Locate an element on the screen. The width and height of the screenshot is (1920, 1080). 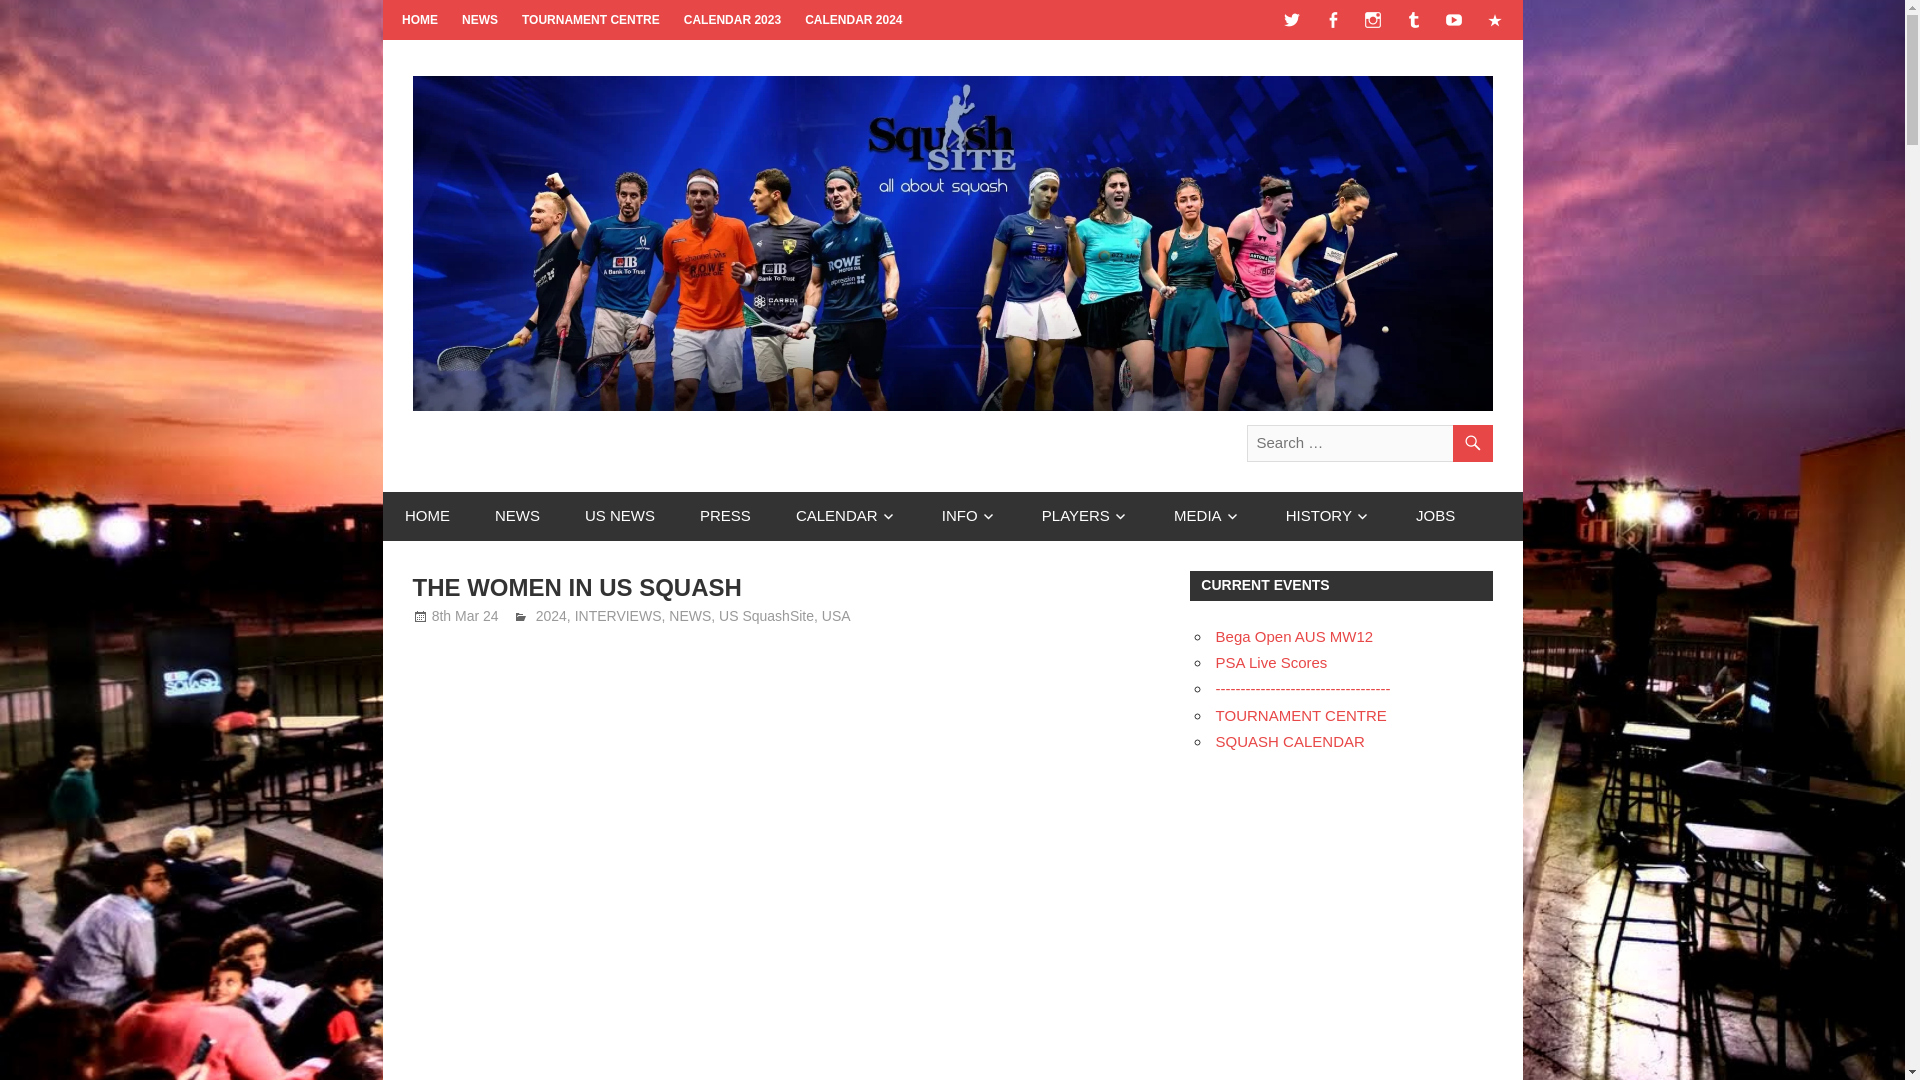
CALENDAR 2023 is located at coordinates (732, 20).